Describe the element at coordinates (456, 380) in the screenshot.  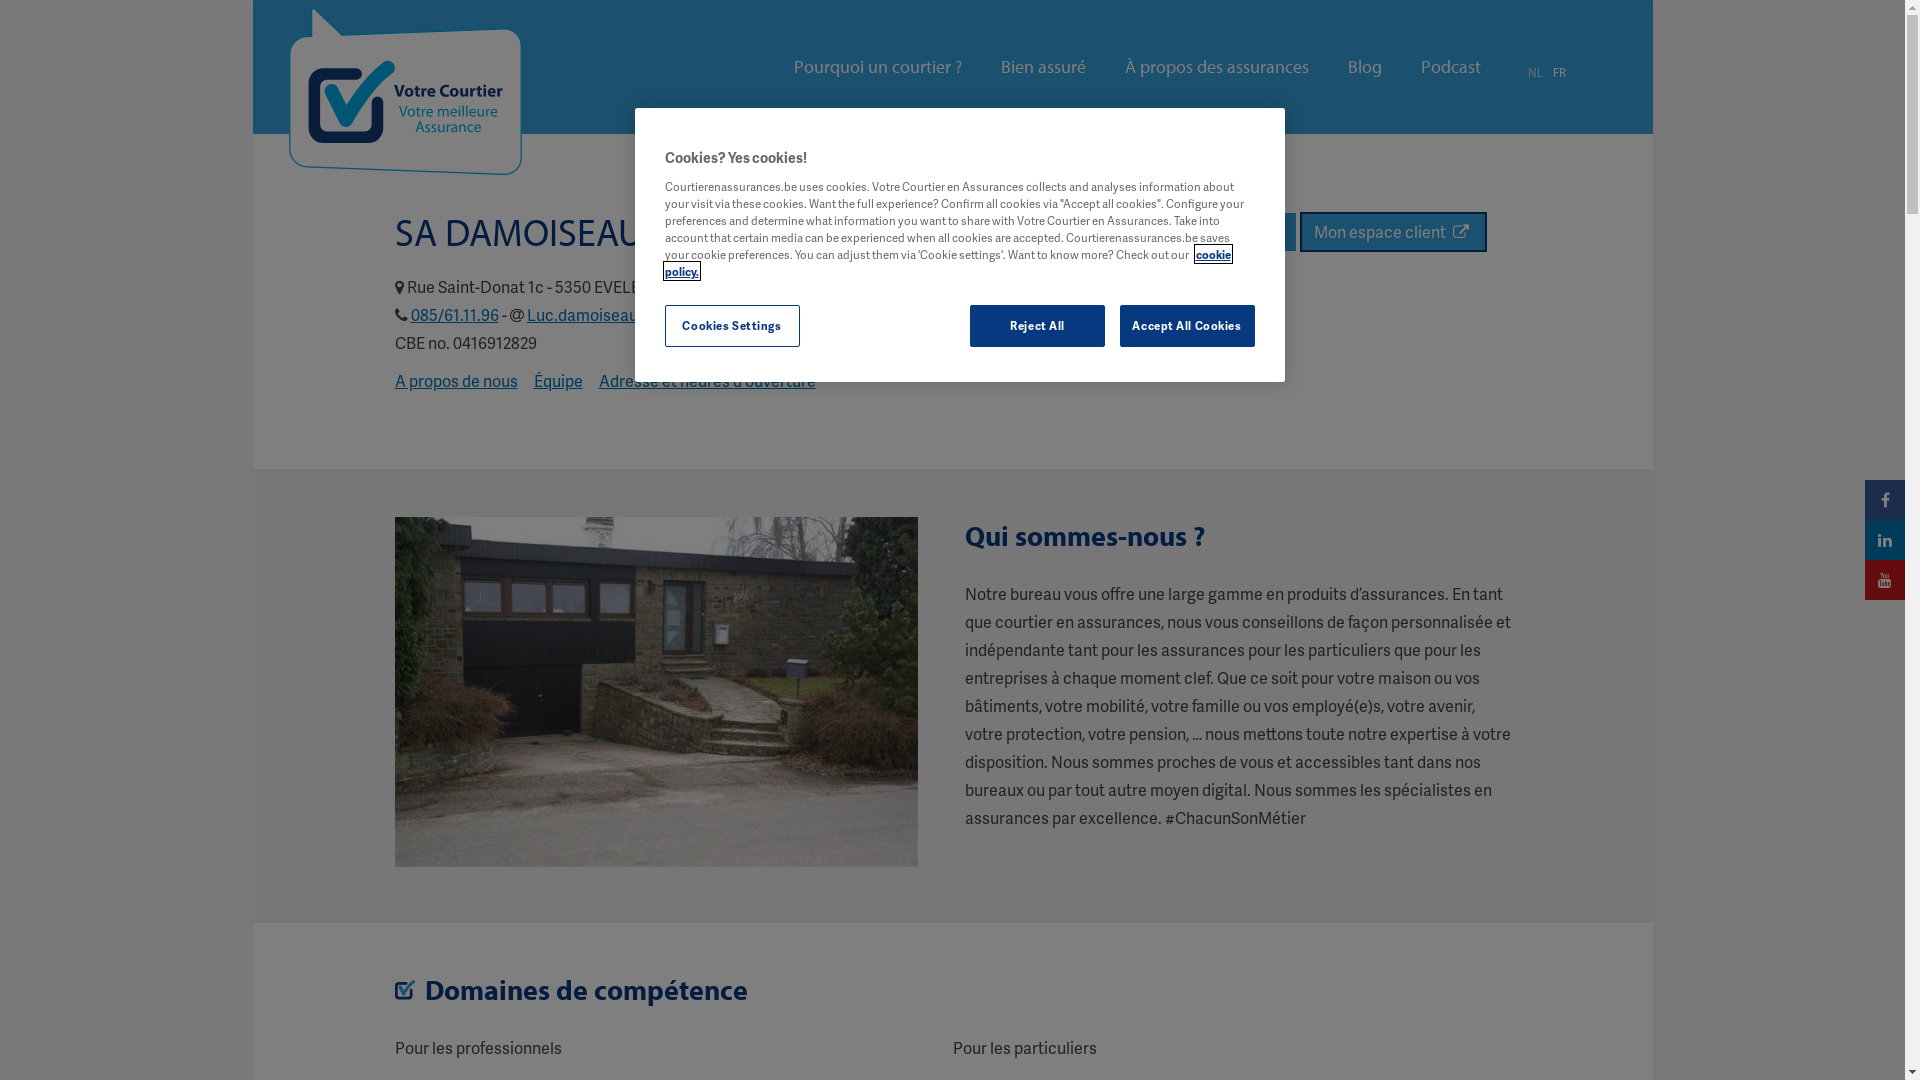
I see `A propos de nous` at that location.